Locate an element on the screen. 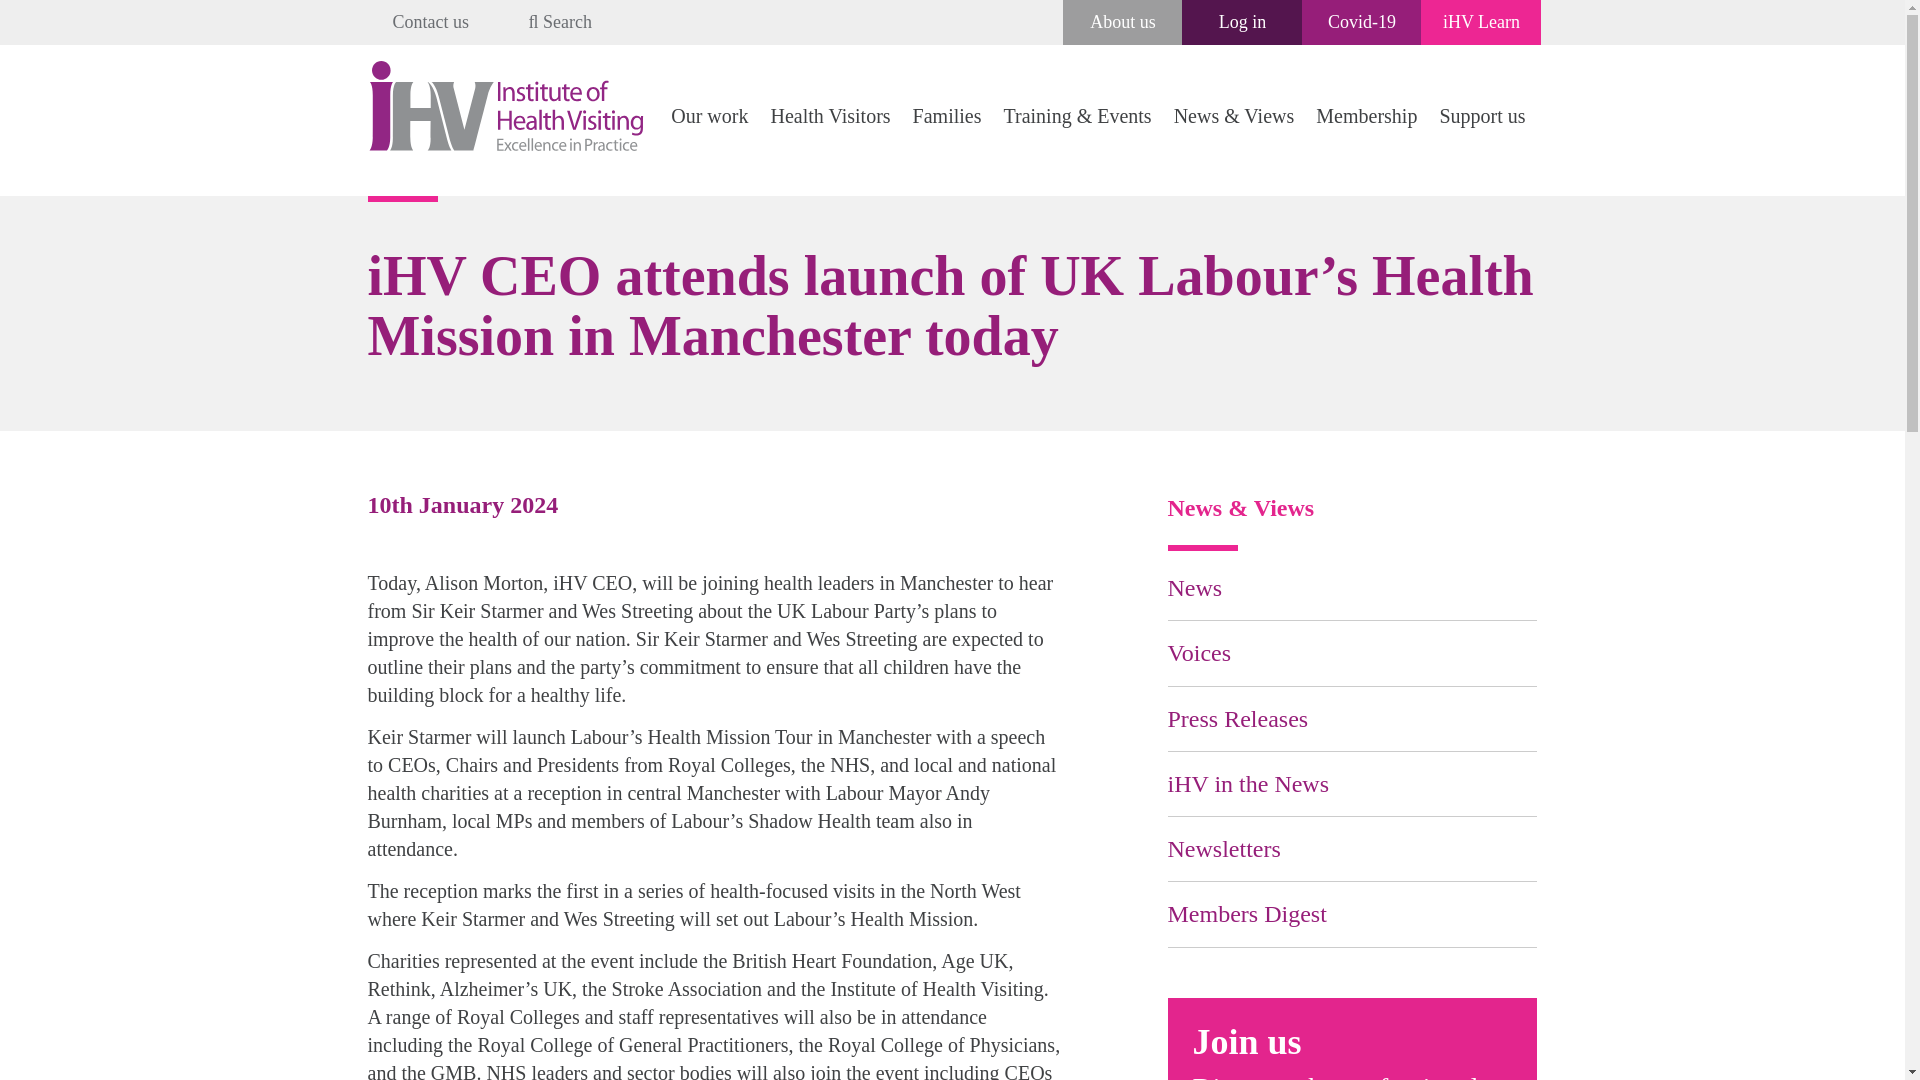  Health Visitors is located at coordinates (829, 116).